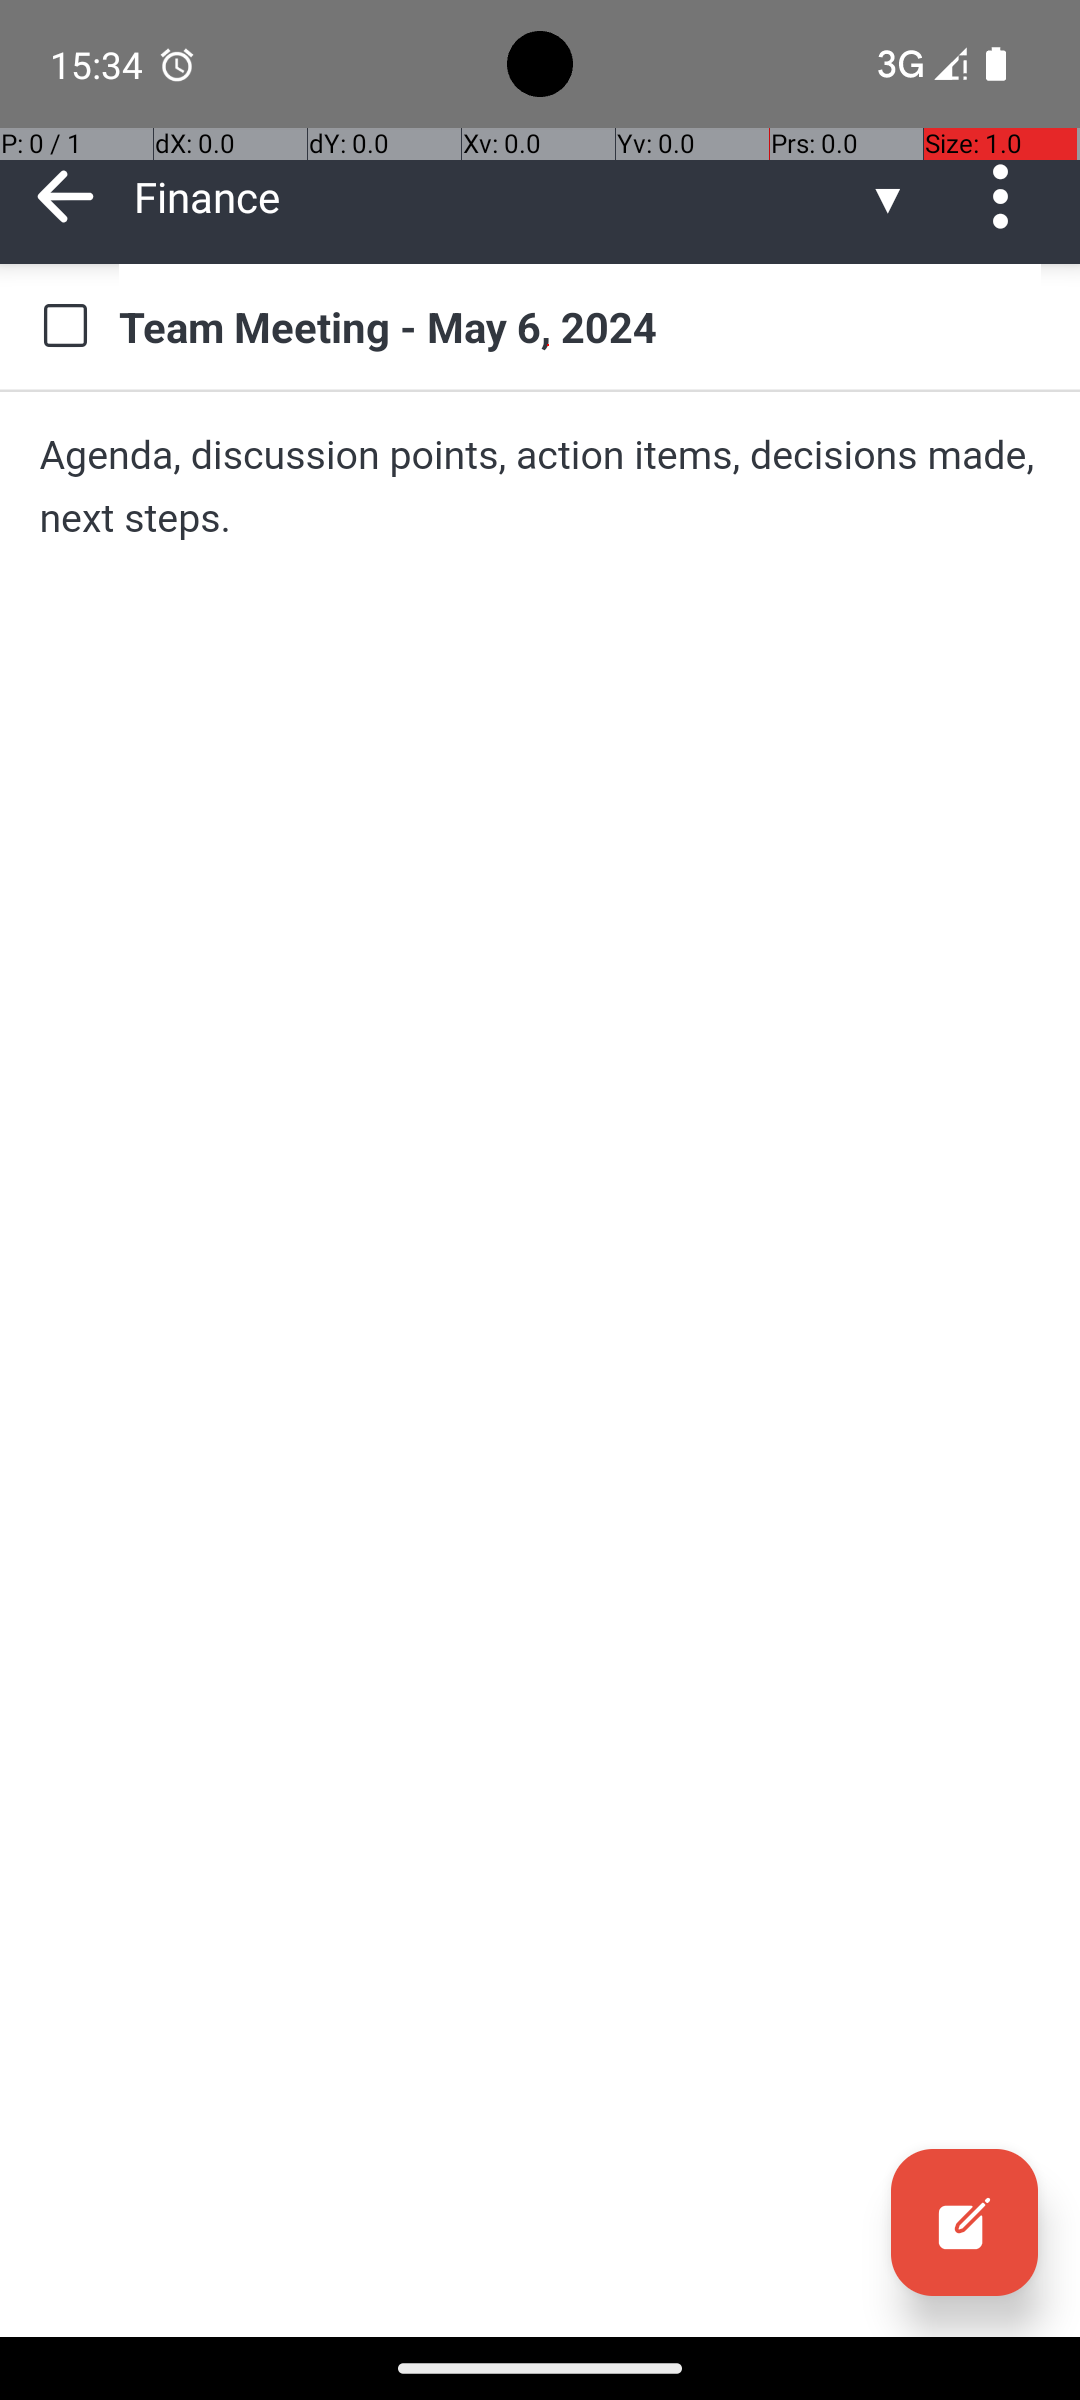  I want to click on Agenda, discussion points, action items, decisions made, next steps., so click(540, 486).